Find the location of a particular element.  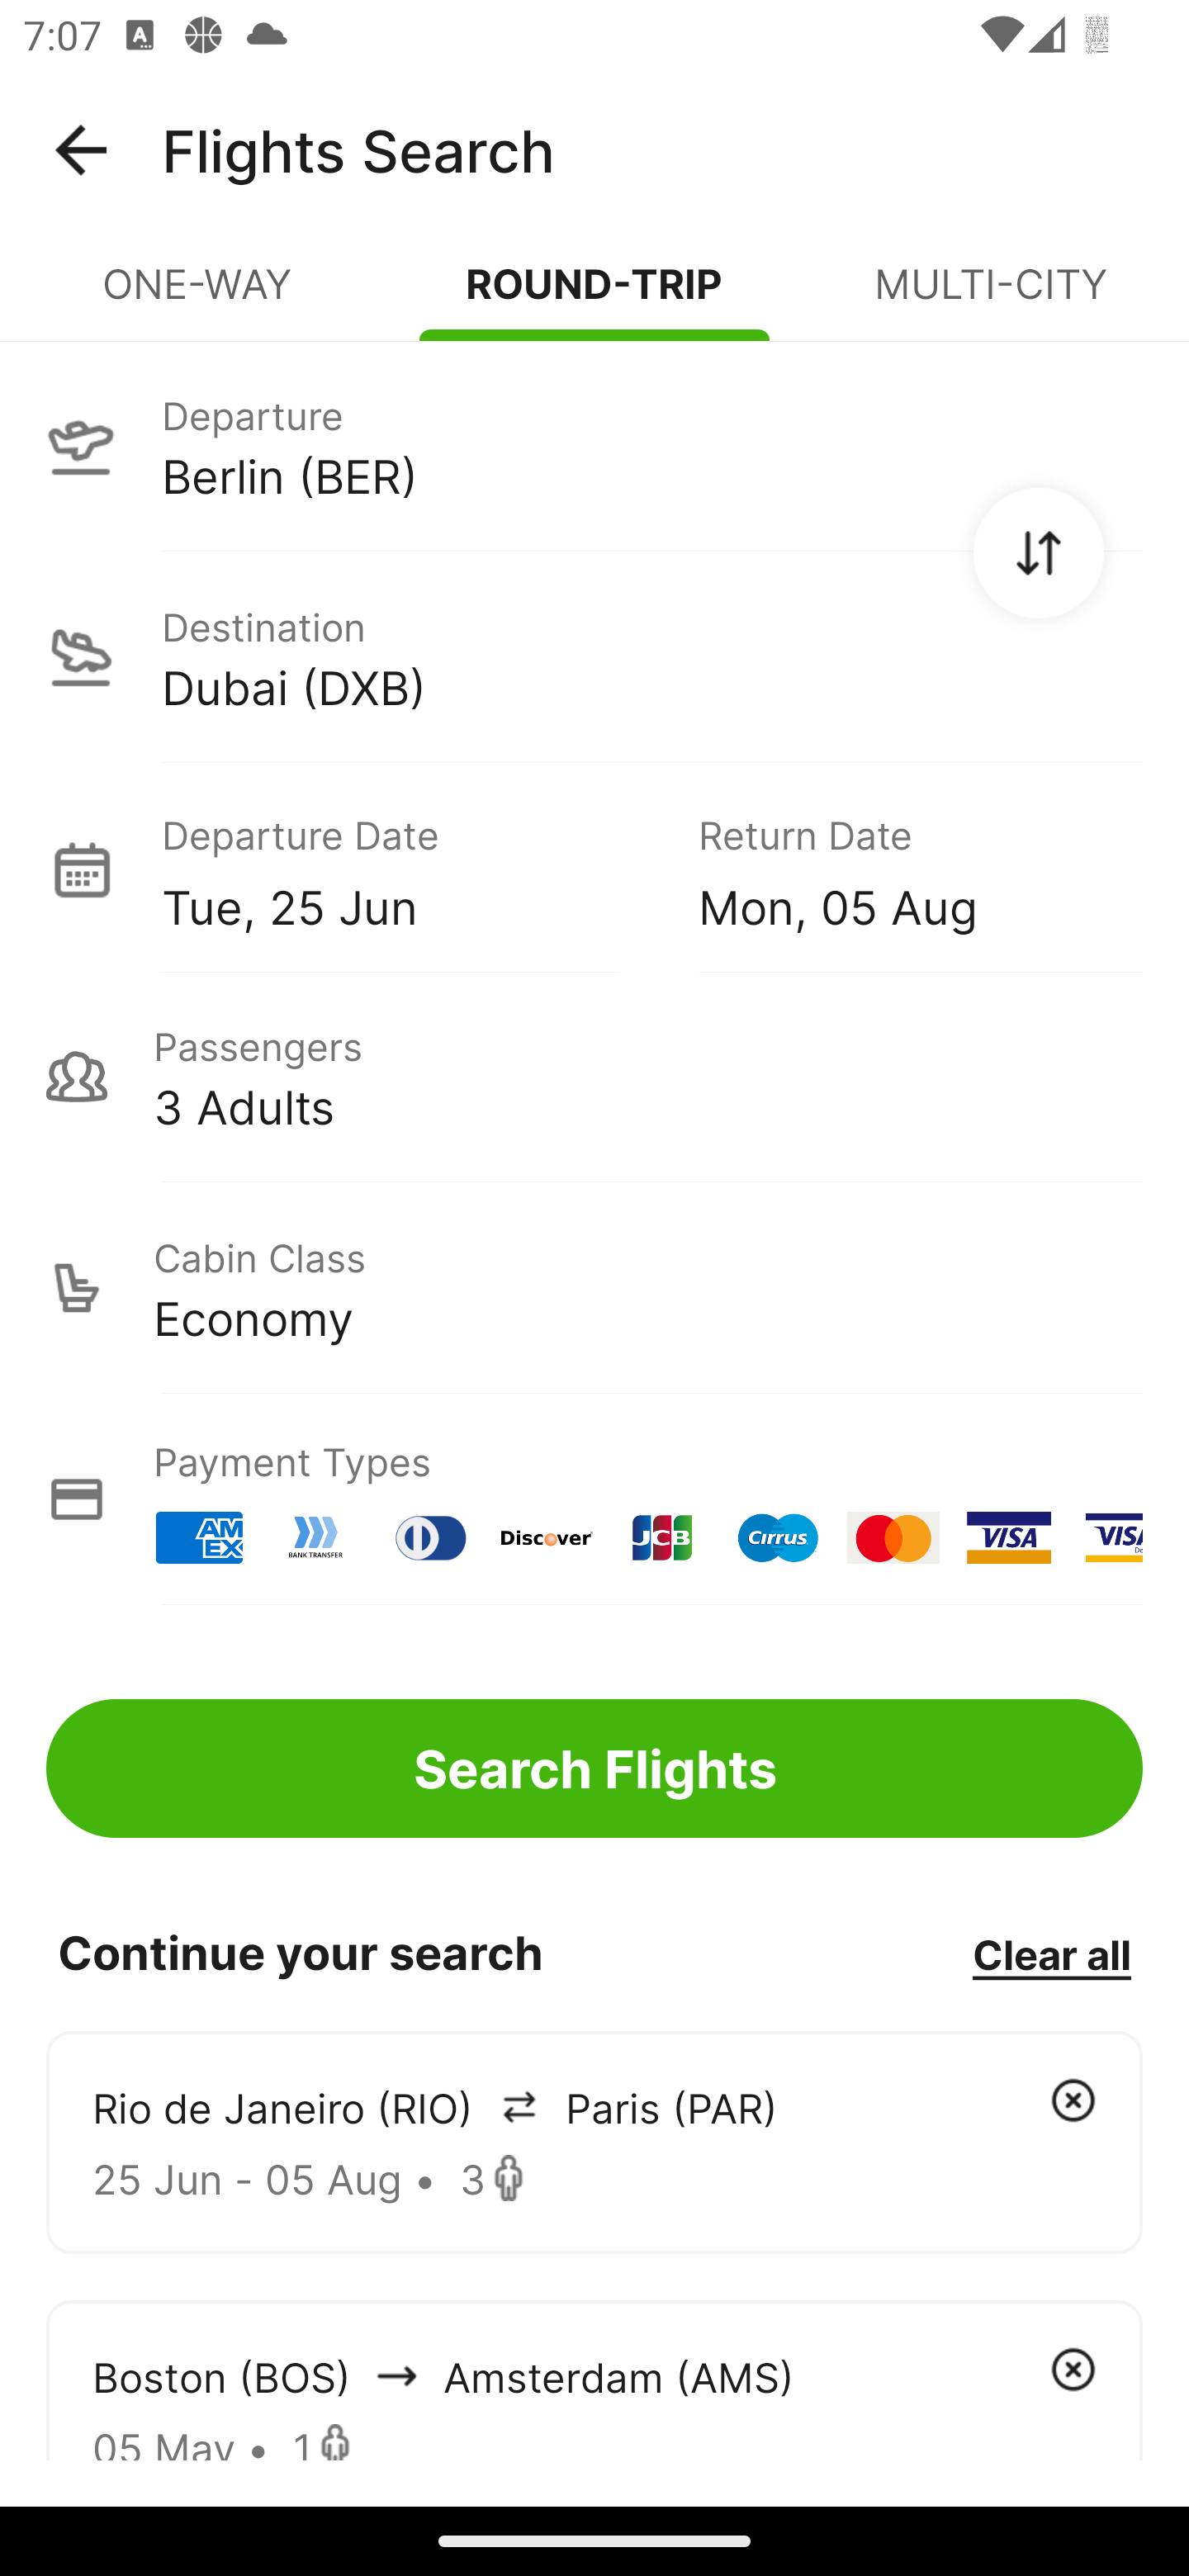

Clear all is located at coordinates (1051, 1953).